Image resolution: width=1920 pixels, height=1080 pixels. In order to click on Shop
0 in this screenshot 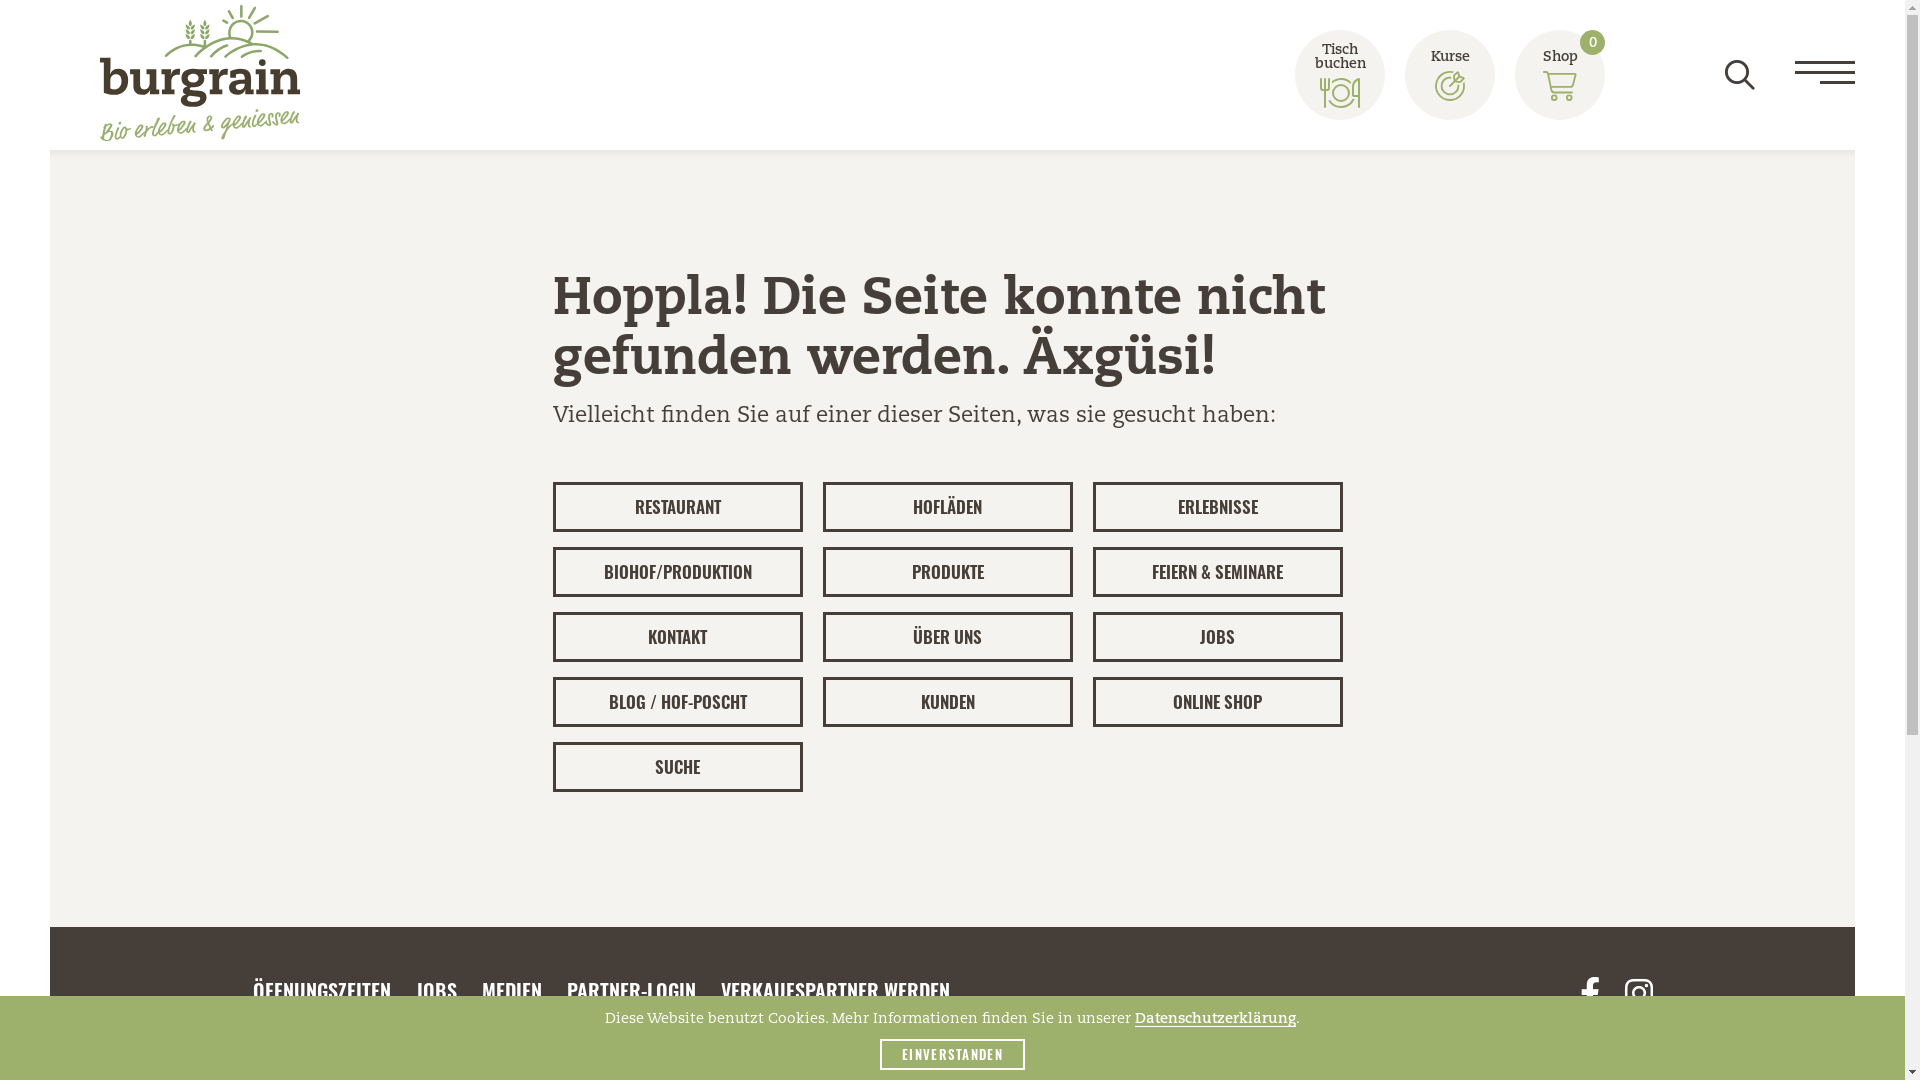, I will do `click(1560, 75)`.